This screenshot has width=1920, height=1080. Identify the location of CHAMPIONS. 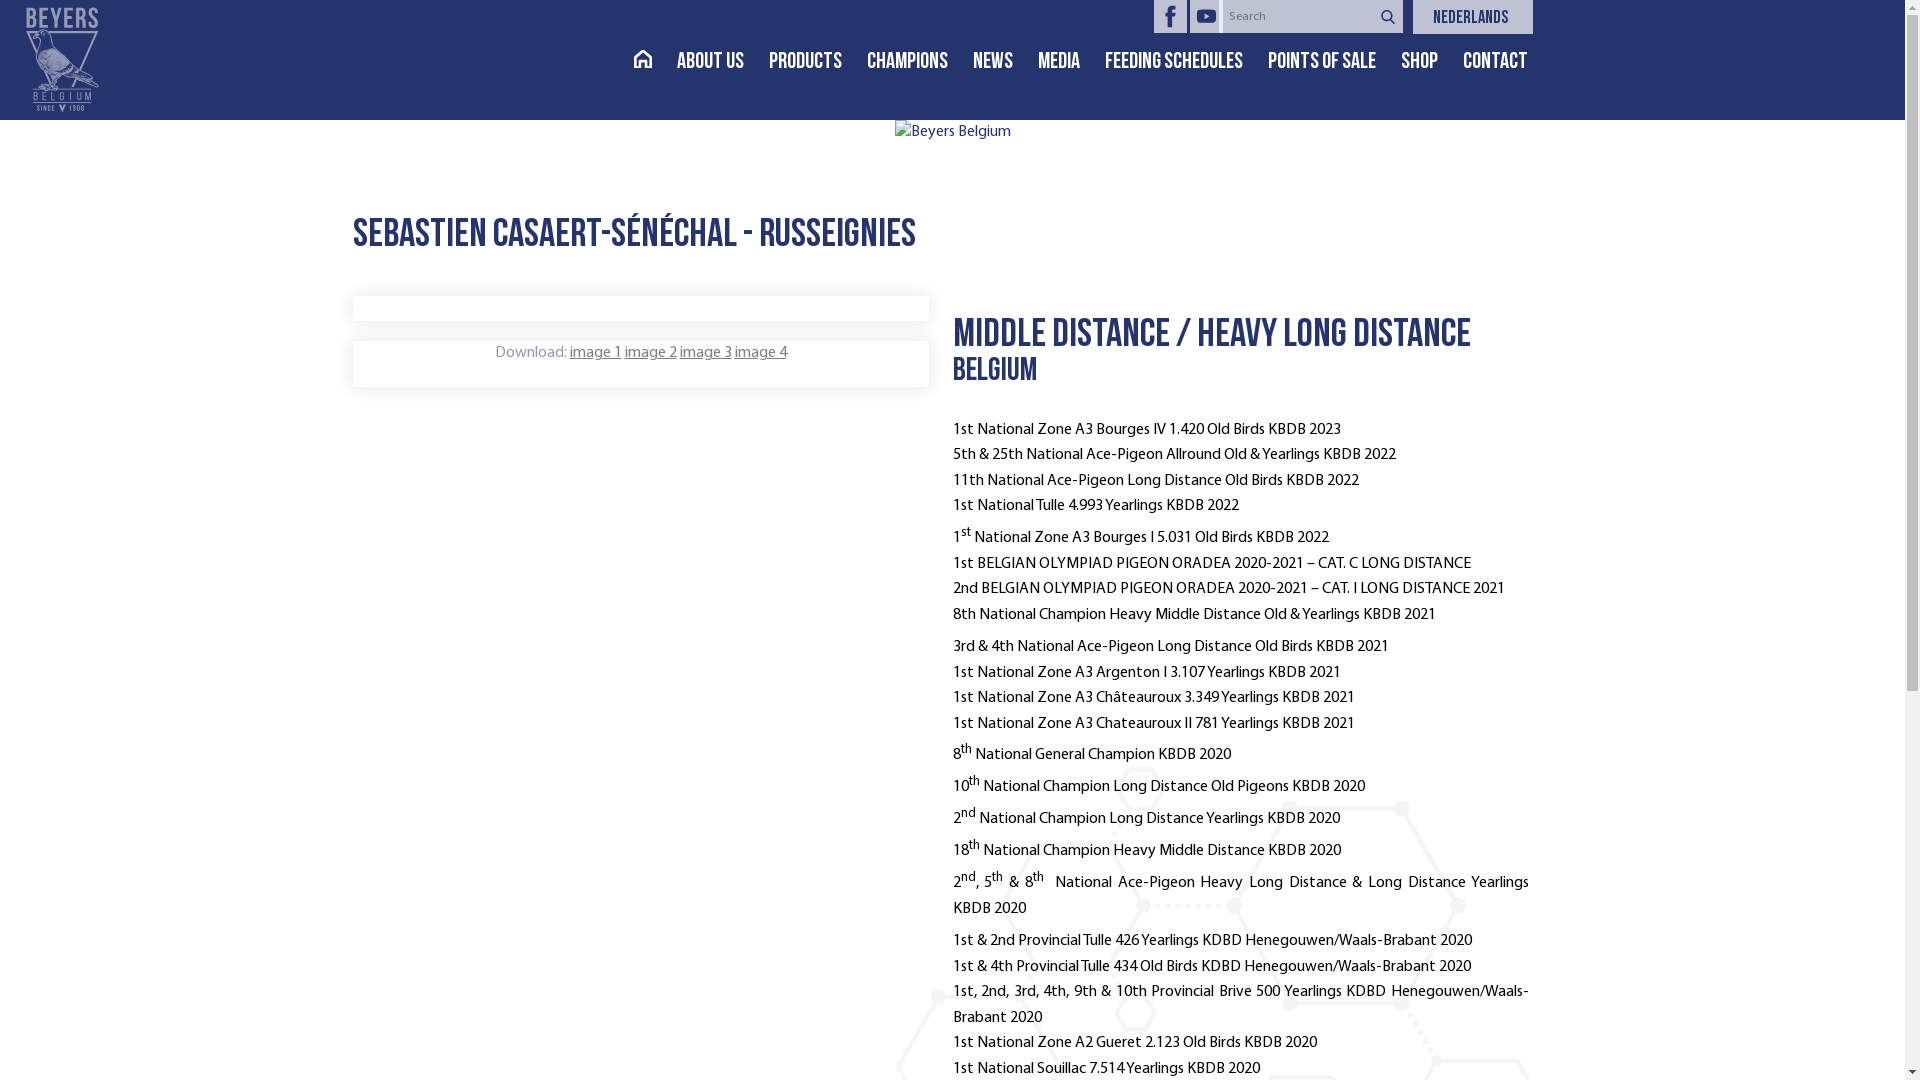
(919, 63).